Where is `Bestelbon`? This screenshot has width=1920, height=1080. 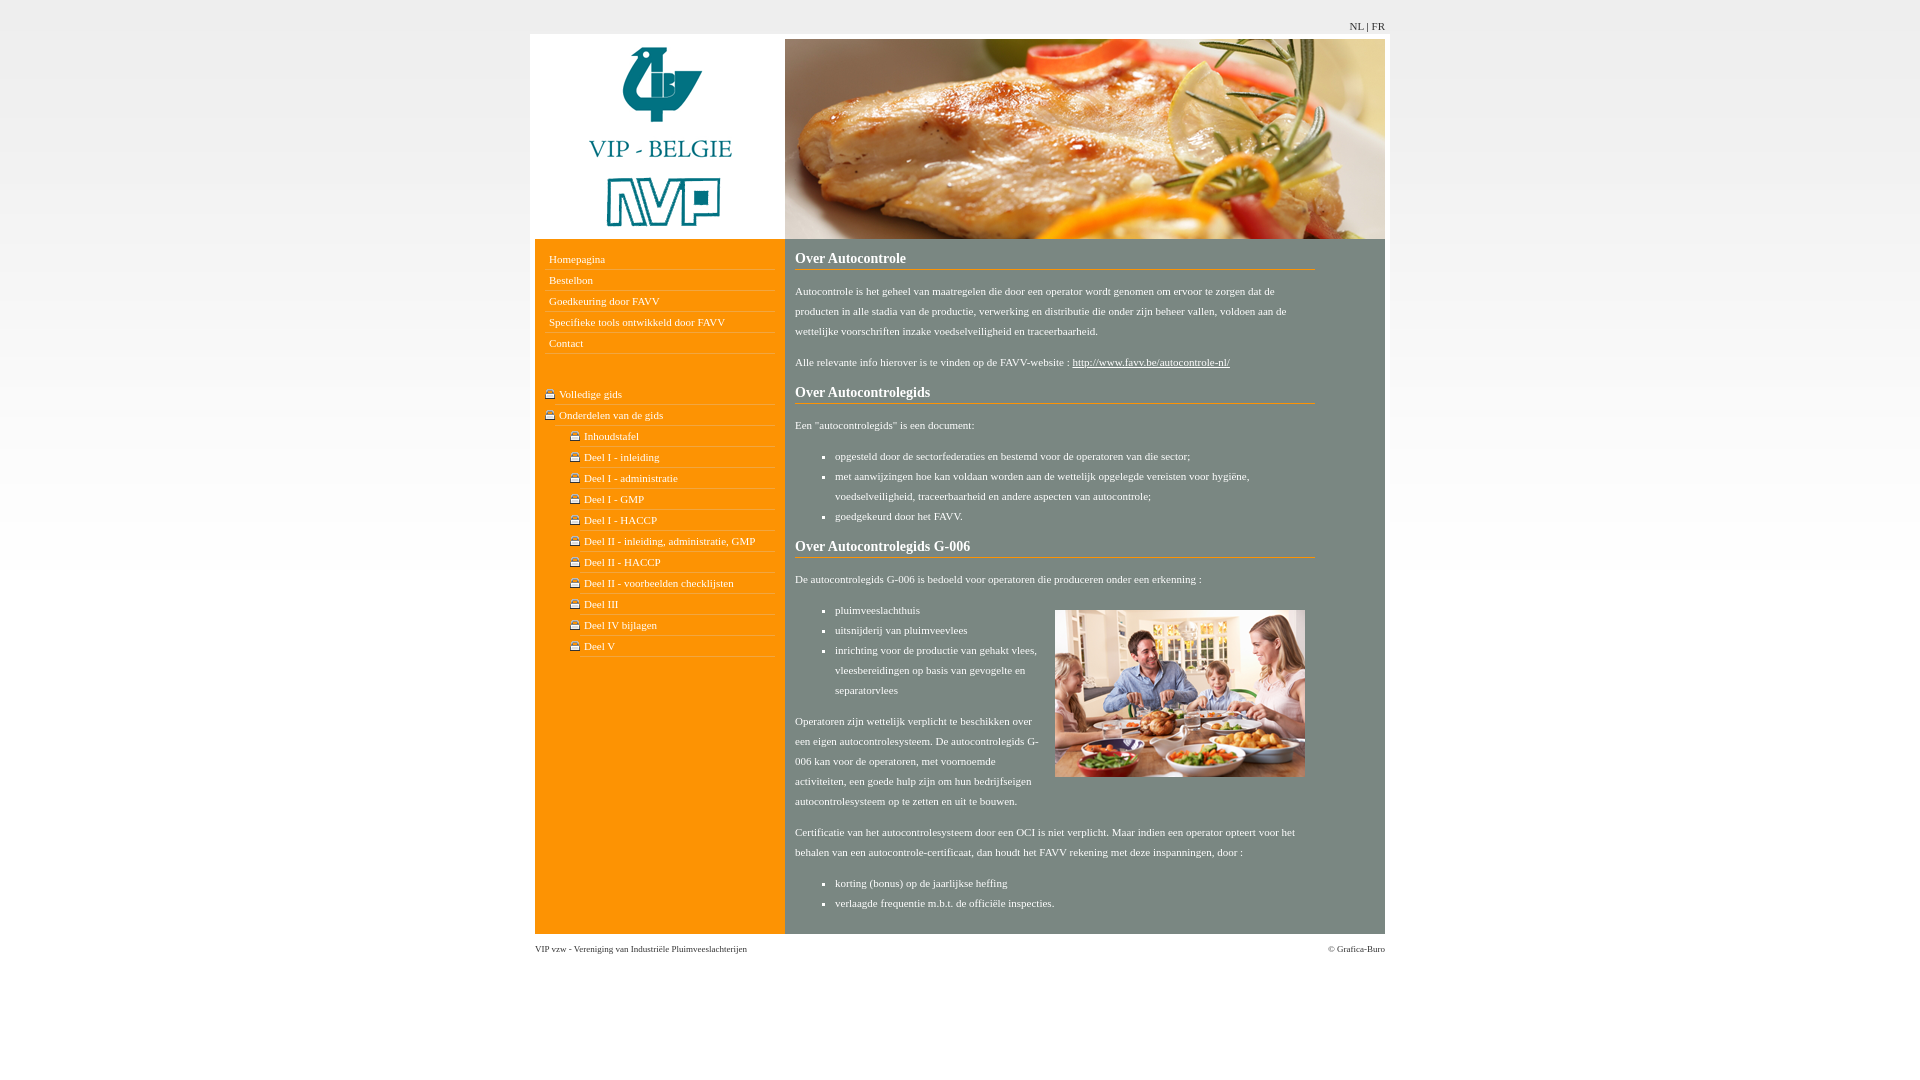
Bestelbon is located at coordinates (660, 280).